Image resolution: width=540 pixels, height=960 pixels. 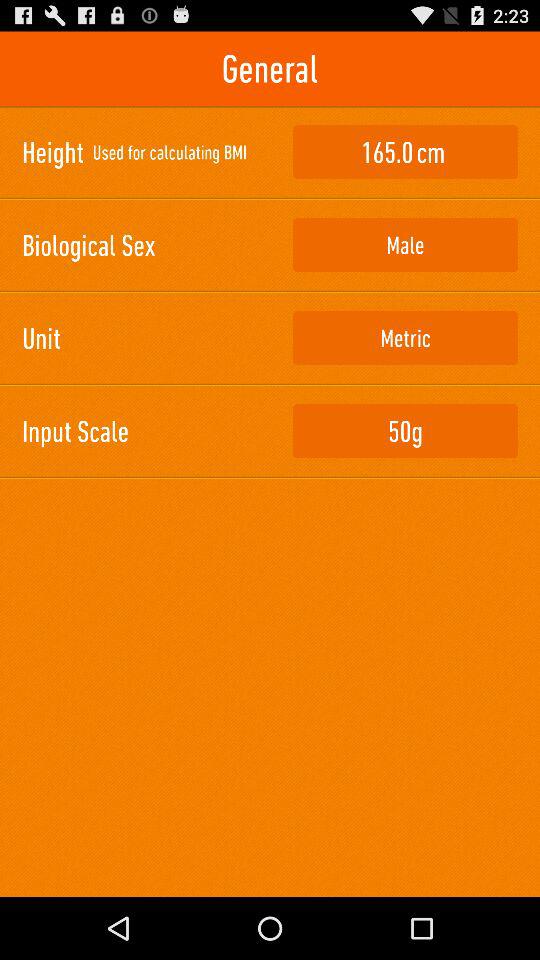 What do you see at coordinates (405, 152) in the screenshot?
I see `press the icon to the right of used for calculating` at bounding box center [405, 152].